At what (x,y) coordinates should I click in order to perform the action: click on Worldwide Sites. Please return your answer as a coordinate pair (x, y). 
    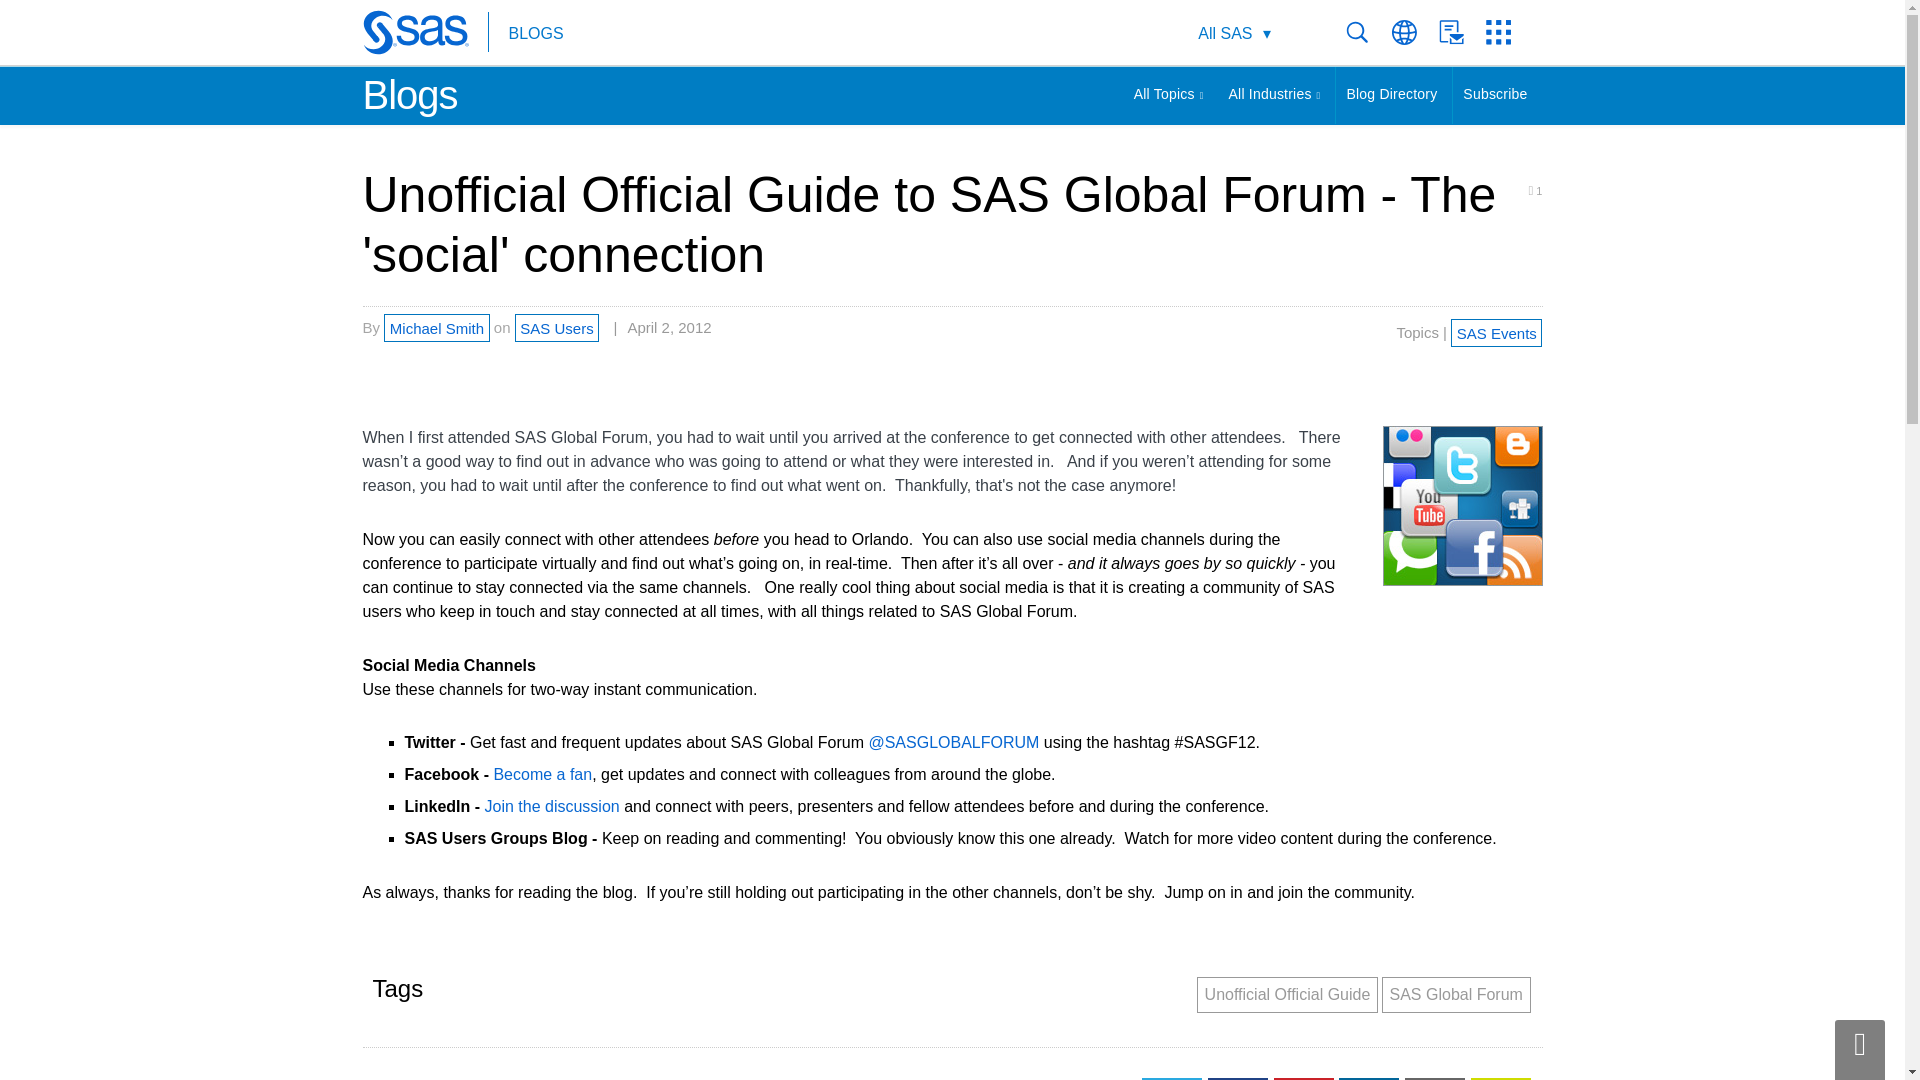
    Looking at the image, I should click on (1415, 32).